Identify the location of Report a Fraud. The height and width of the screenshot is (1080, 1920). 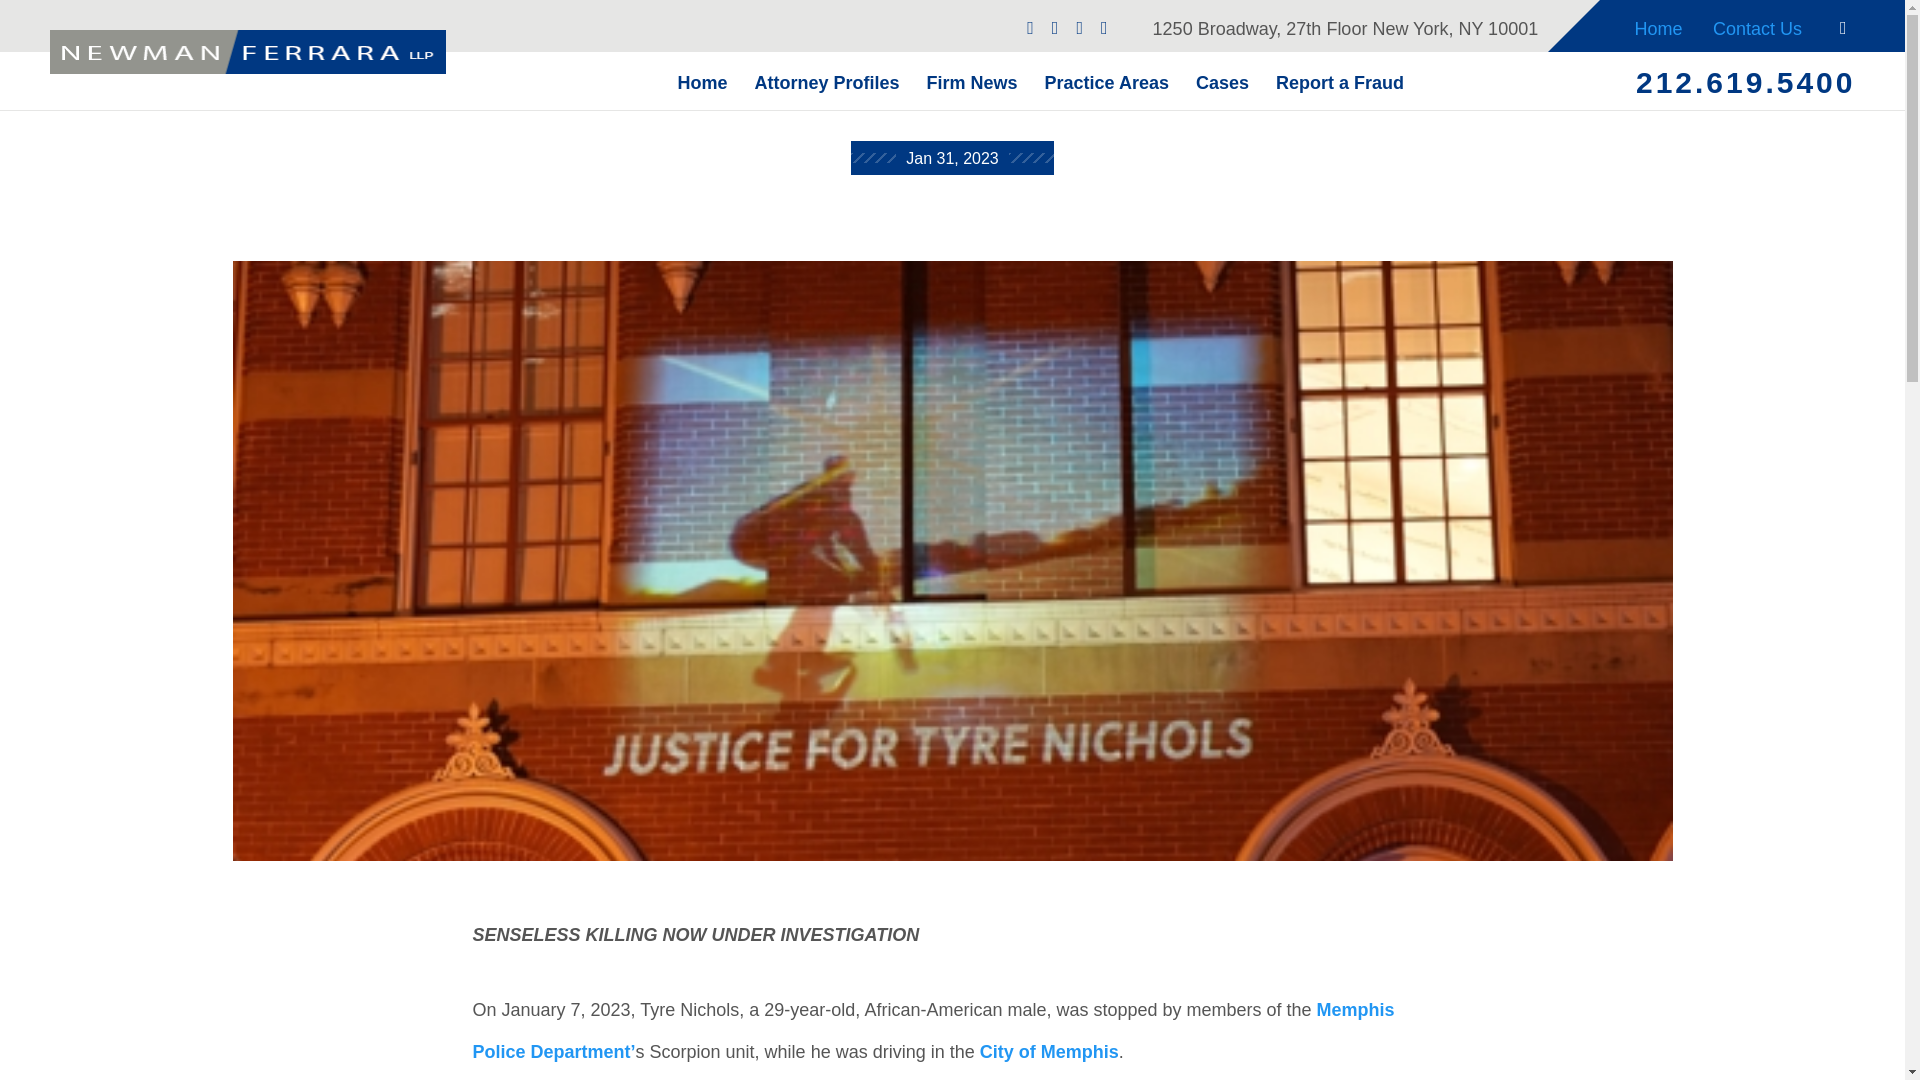
(1340, 81).